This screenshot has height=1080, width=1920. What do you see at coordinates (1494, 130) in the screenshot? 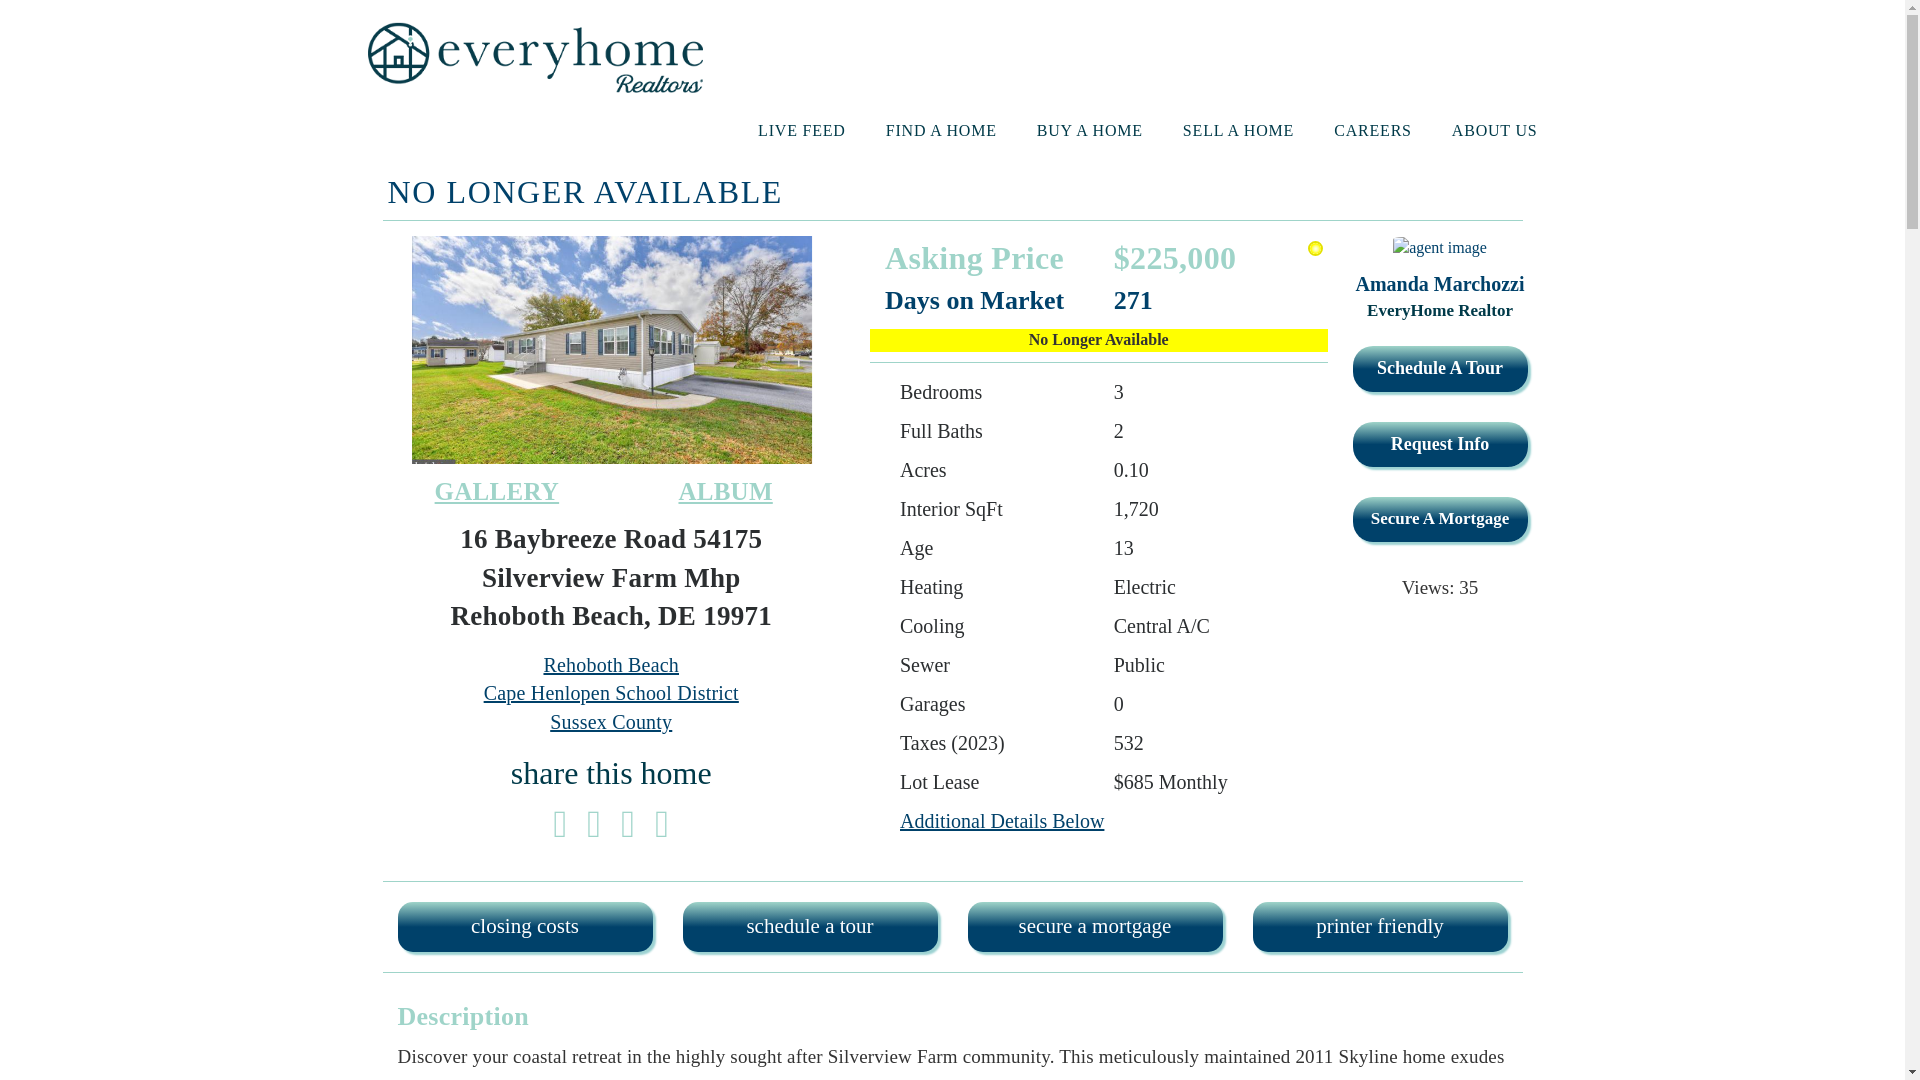
I see `ABOUT US` at bounding box center [1494, 130].